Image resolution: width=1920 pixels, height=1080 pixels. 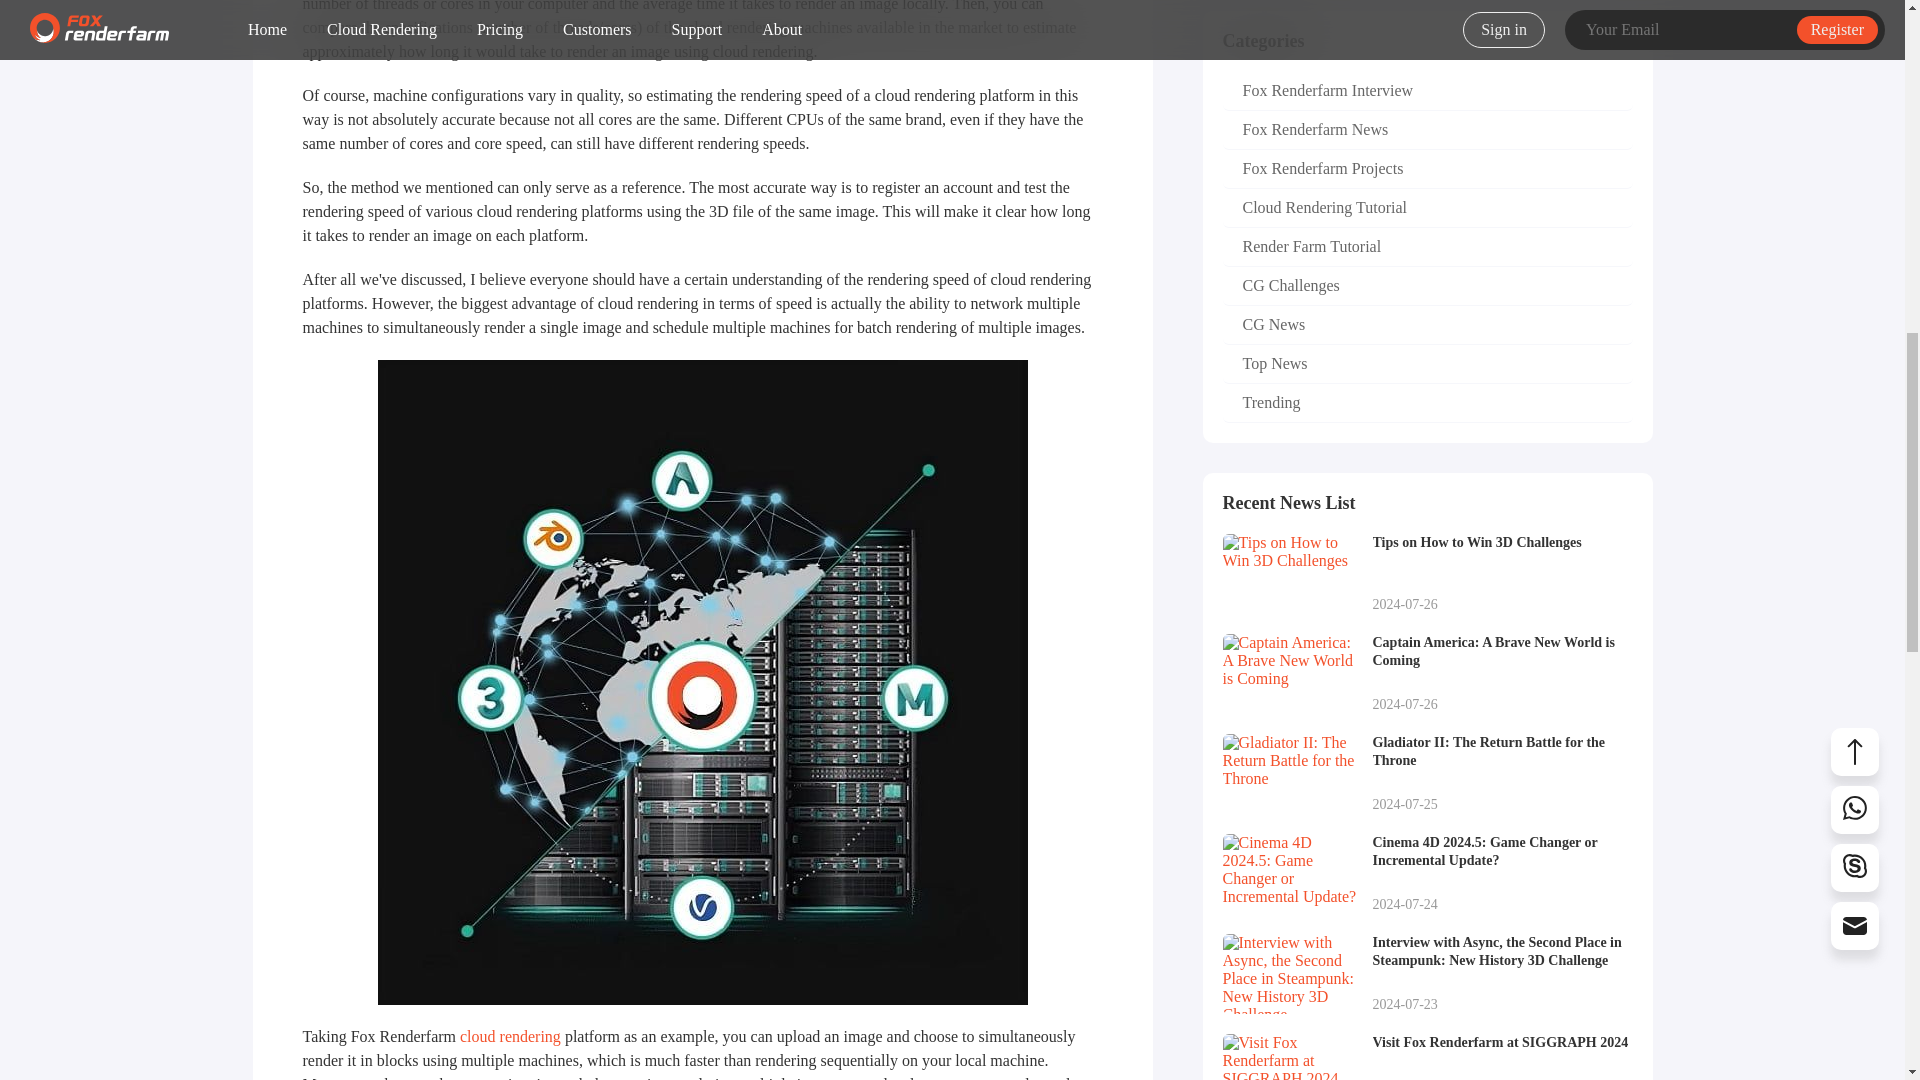 I want to click on Fox Renderfarm Projects, so click(x=1426, y=246).